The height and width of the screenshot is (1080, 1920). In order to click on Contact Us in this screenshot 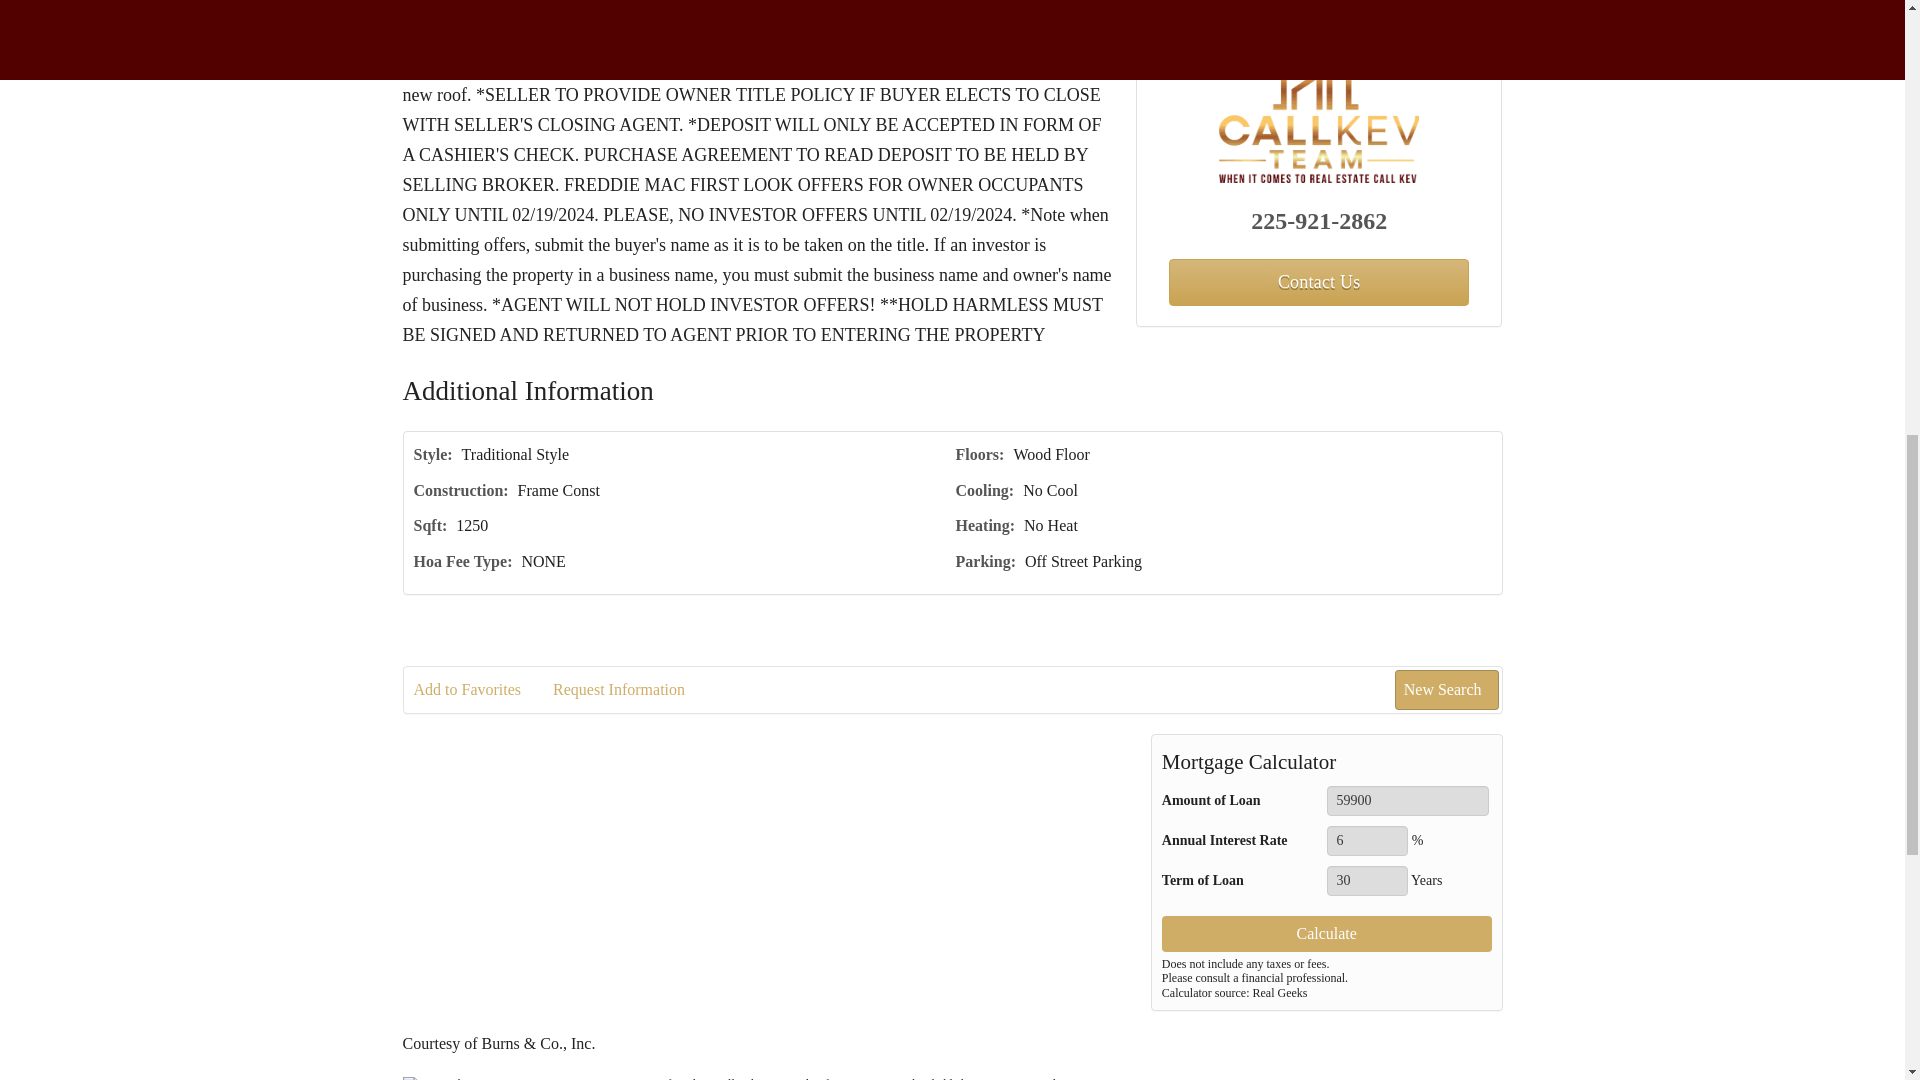, I will do `click(1318, 282)`.